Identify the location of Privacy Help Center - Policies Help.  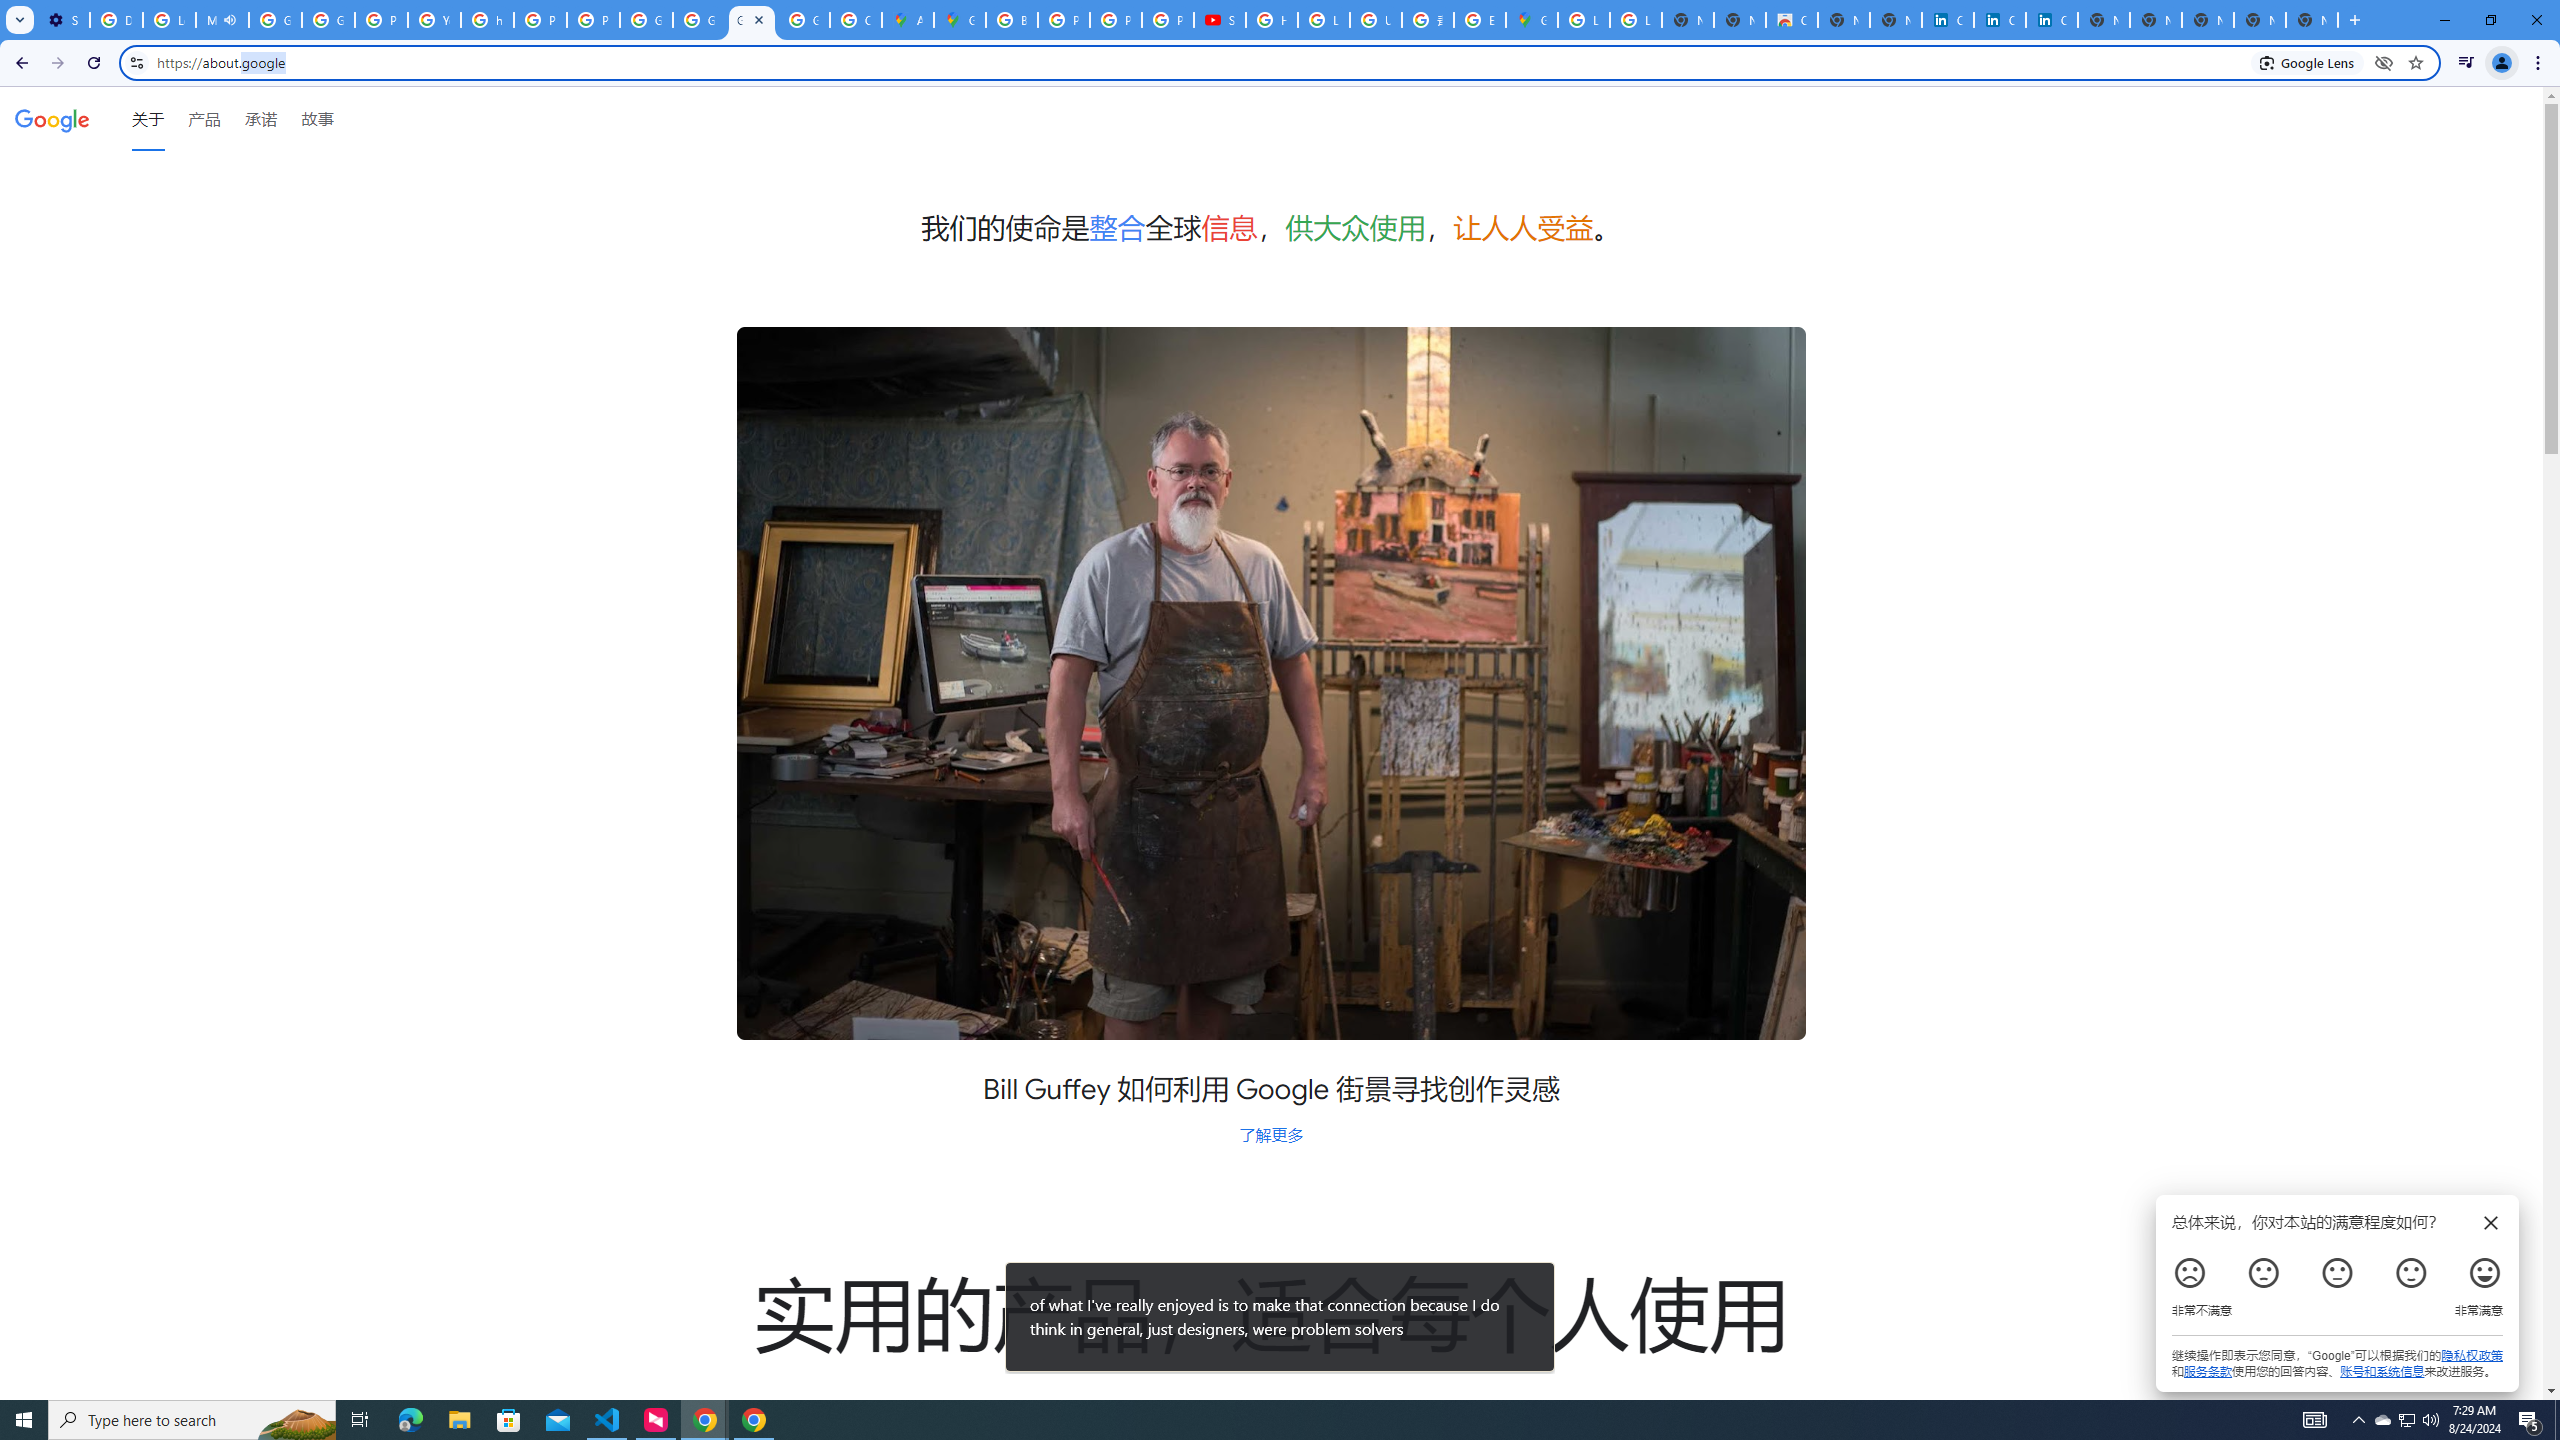
(1064, 20).